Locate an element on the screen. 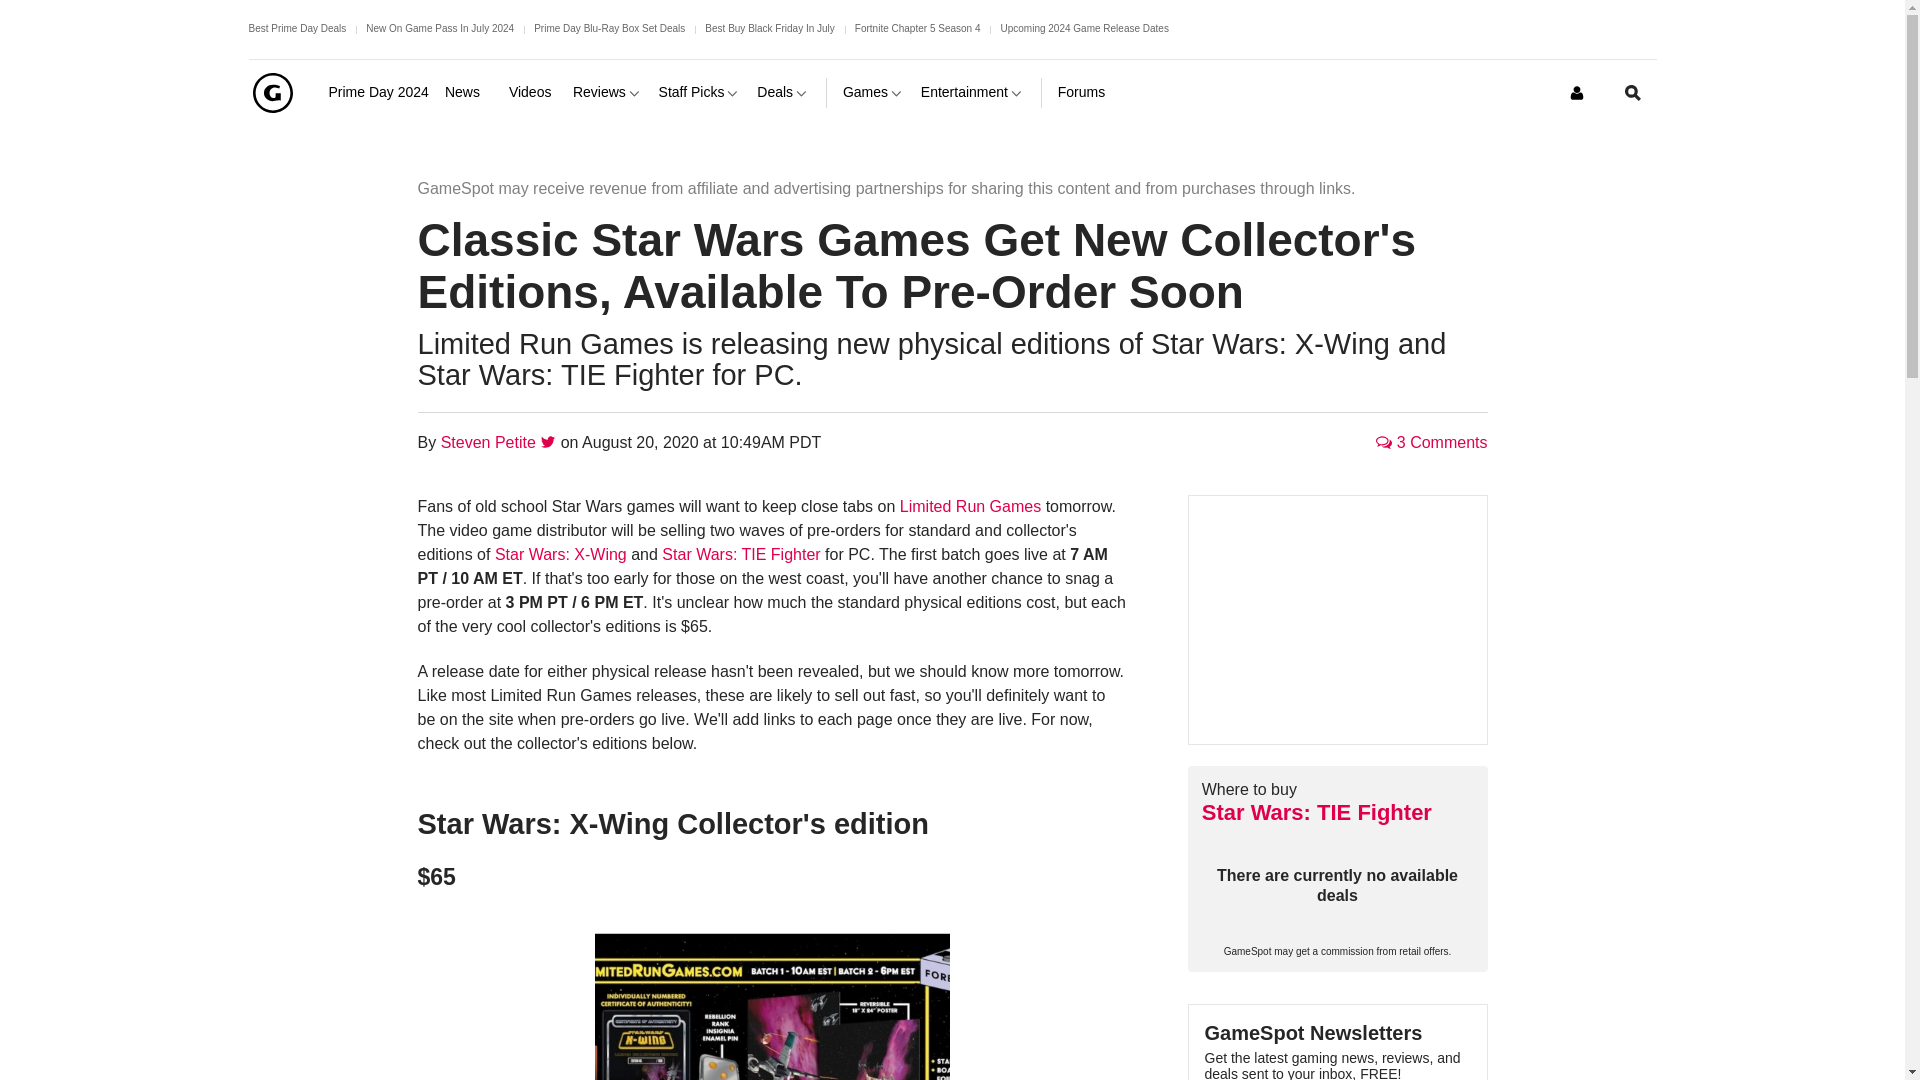 The image size is (1920, 1080). Deals is located at coordinates (783, 92).